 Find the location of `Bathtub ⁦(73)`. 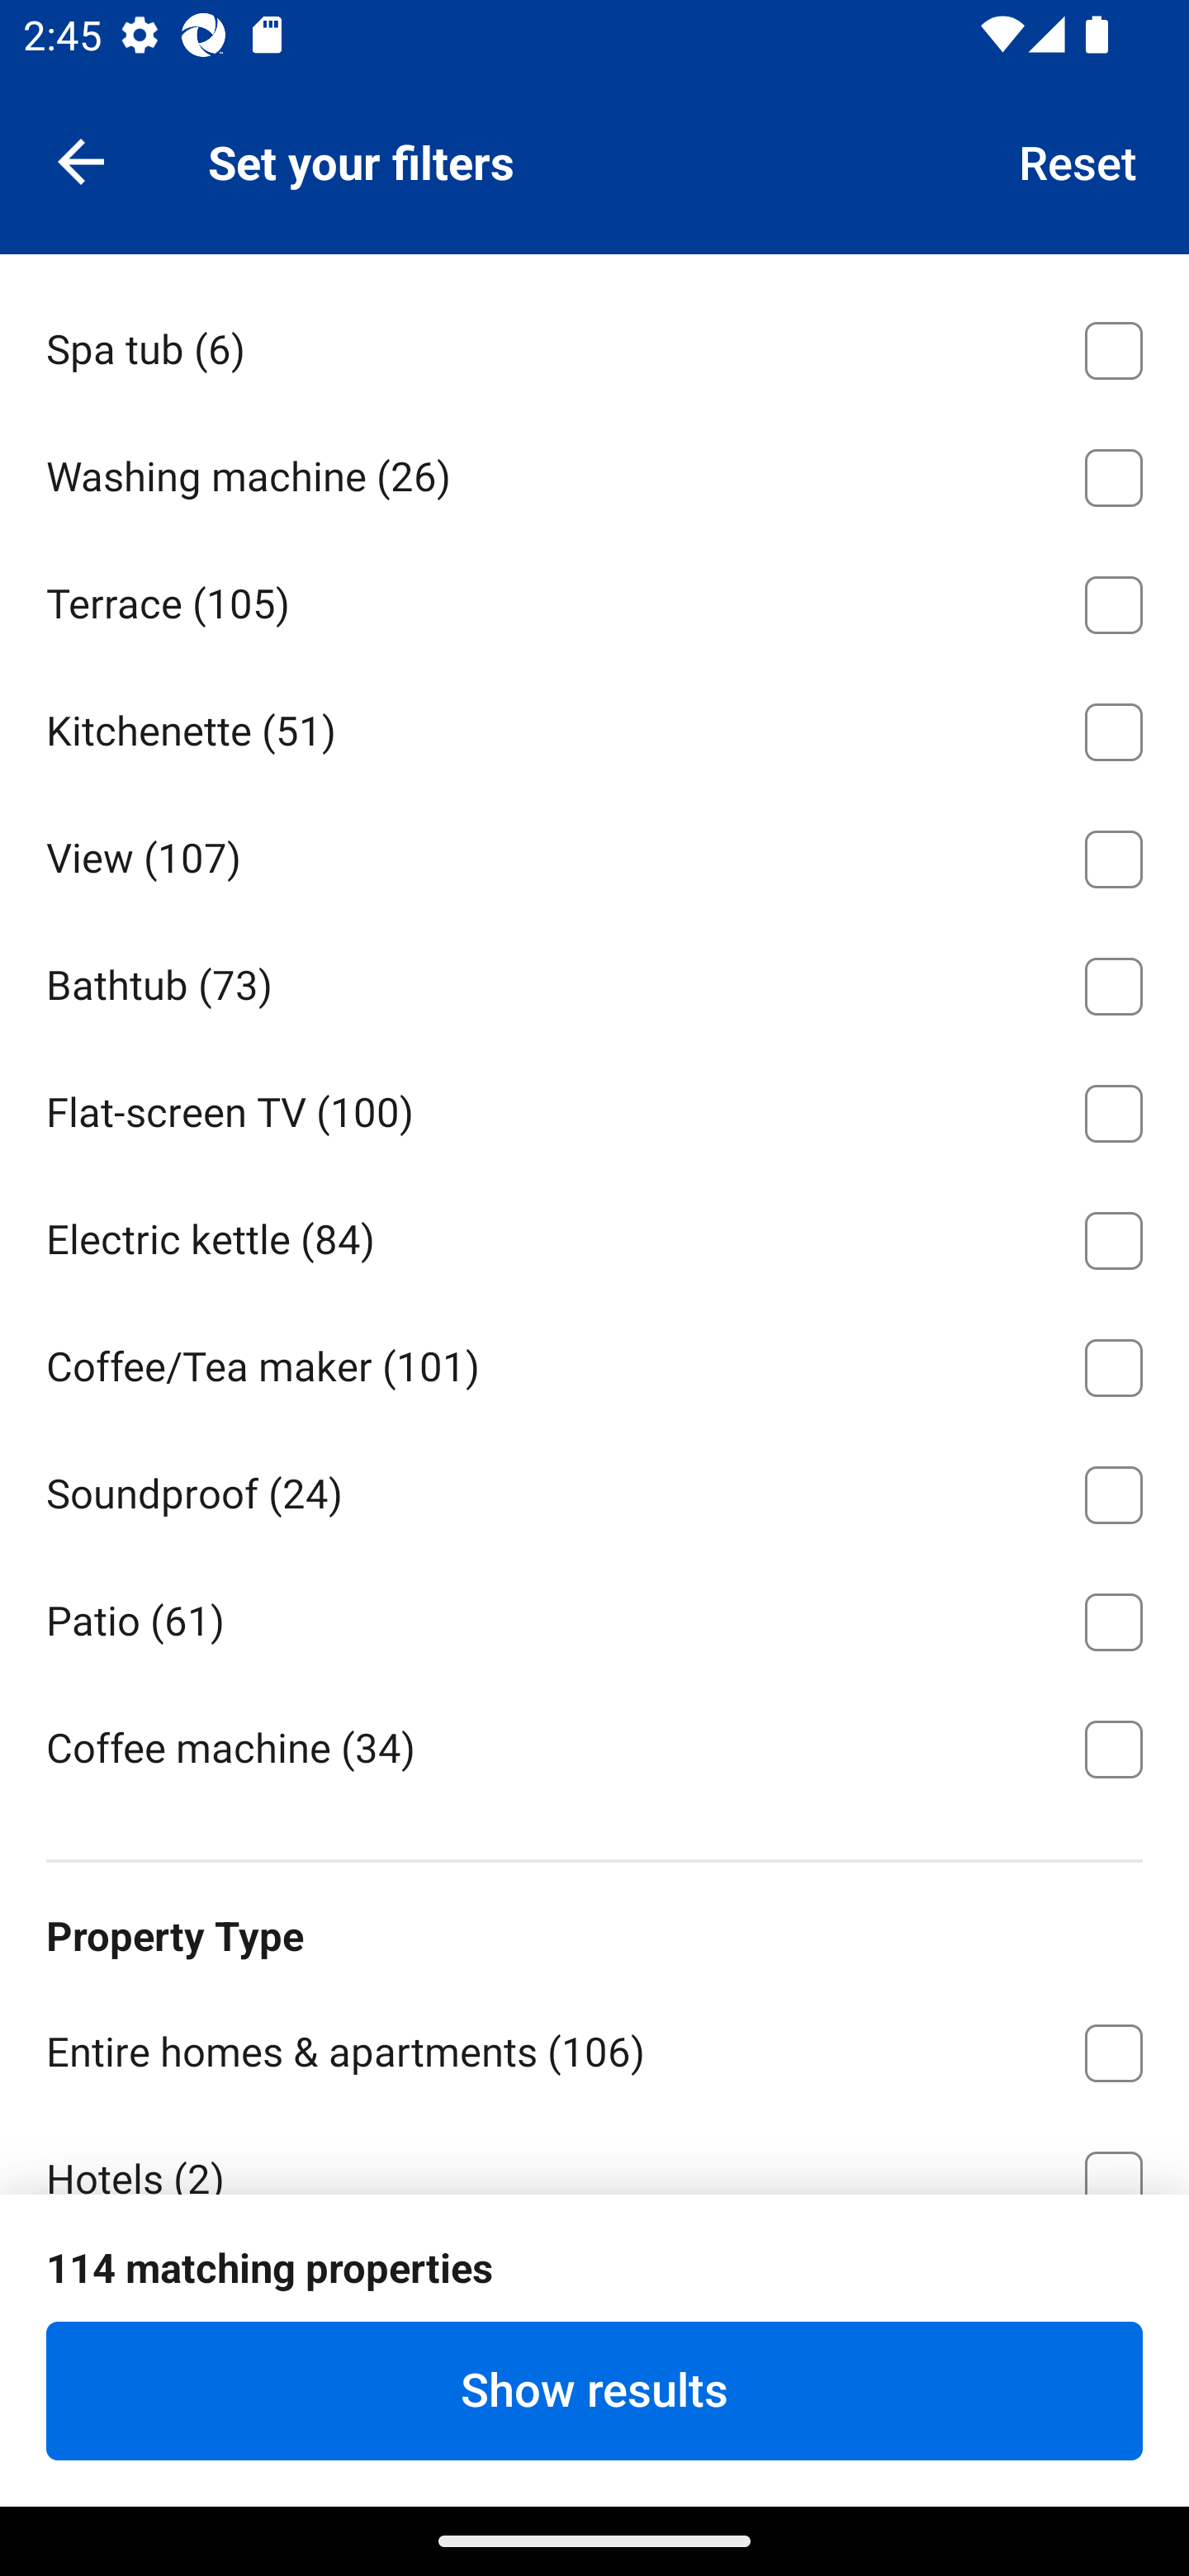

Bathtub ⁦(73) is located at coordinates (594, 979).